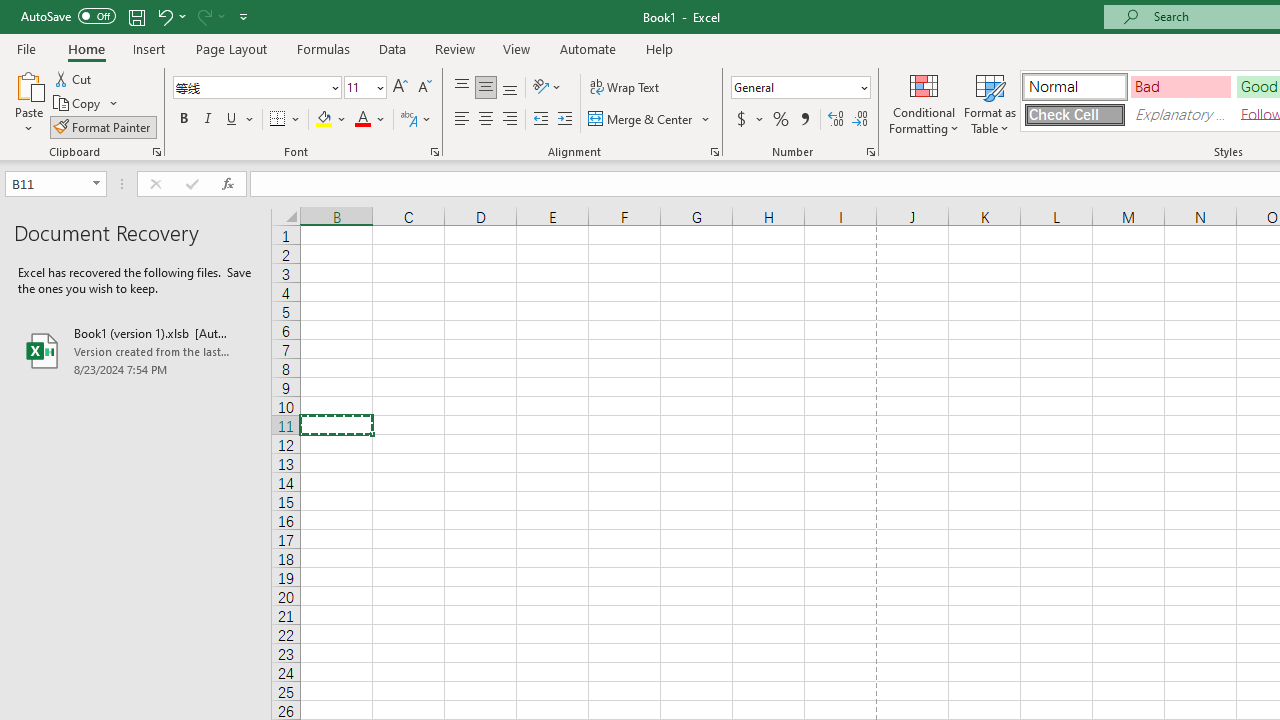 The height and width of the screenshot is (720, 1280). I want to click on Borders, so click(286, 120).